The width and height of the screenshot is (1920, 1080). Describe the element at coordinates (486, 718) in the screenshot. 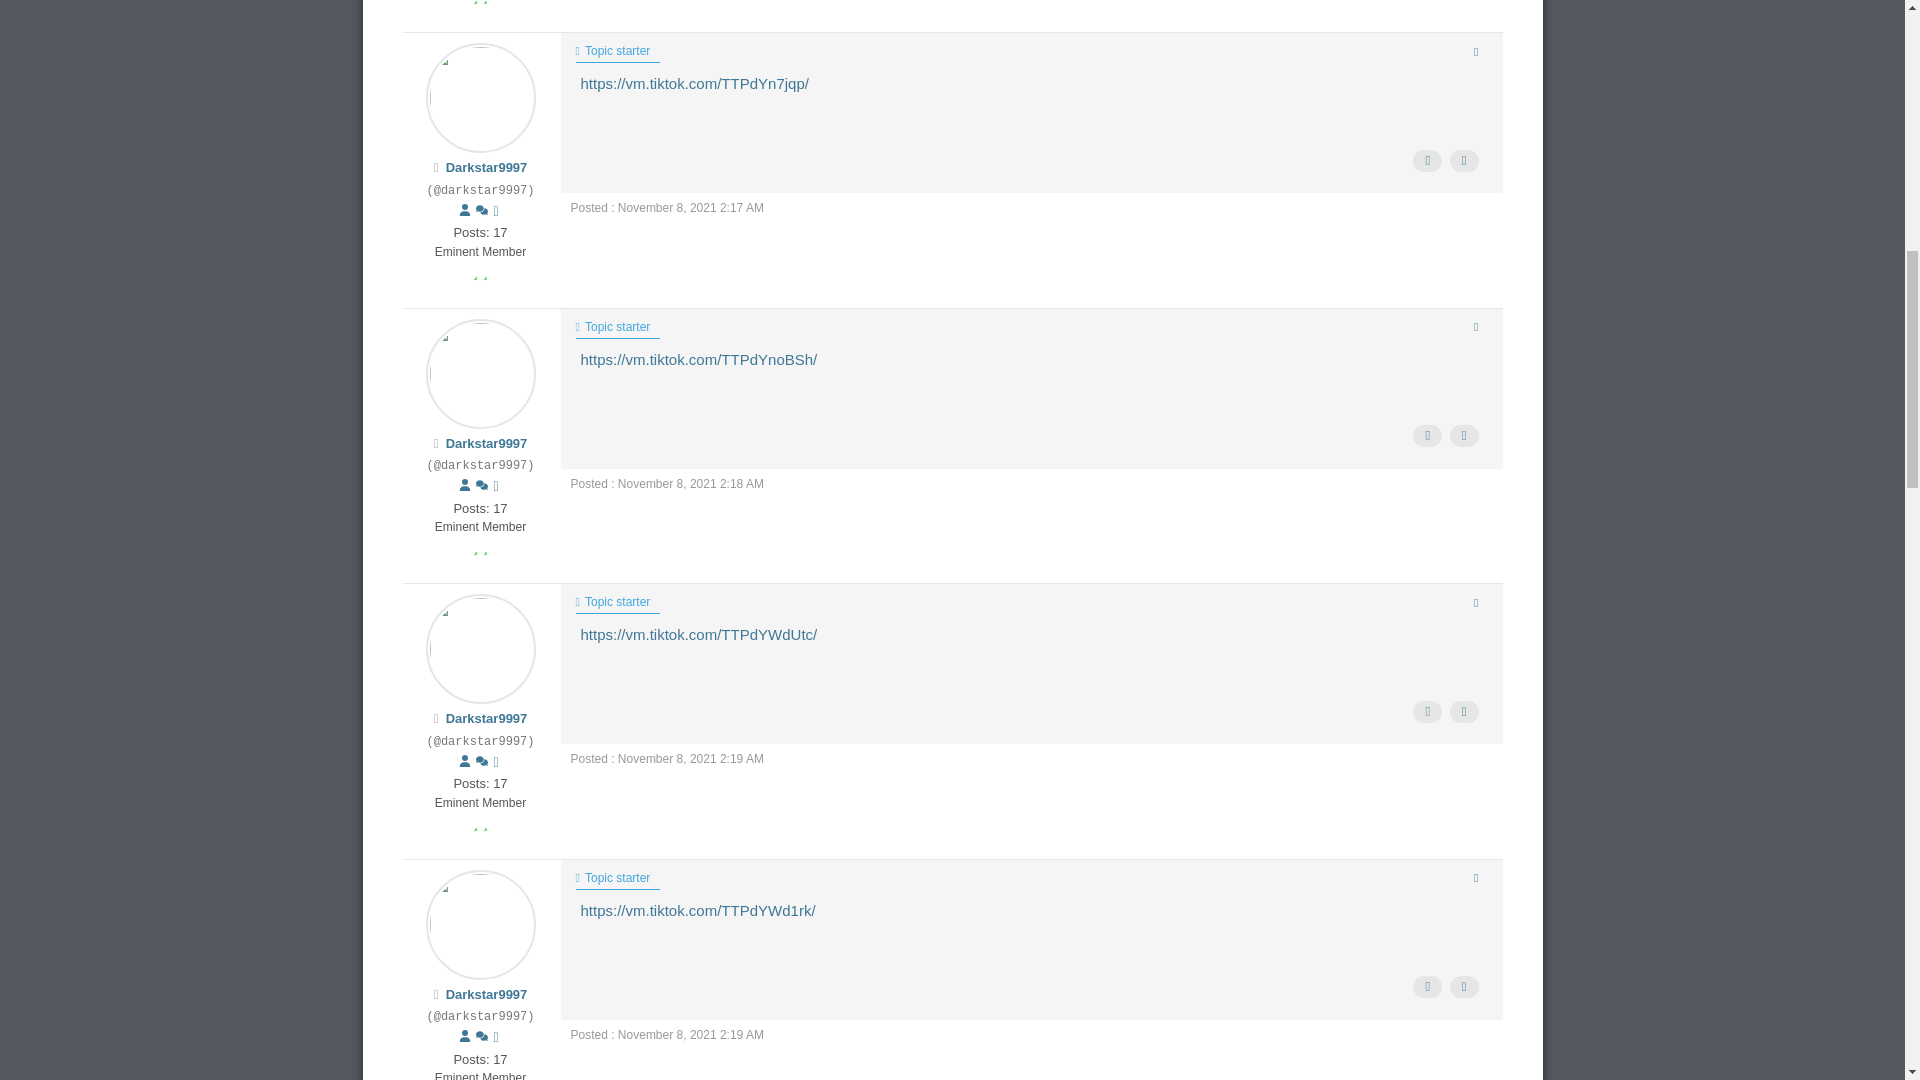

I see `Darkstar9997` at that location.